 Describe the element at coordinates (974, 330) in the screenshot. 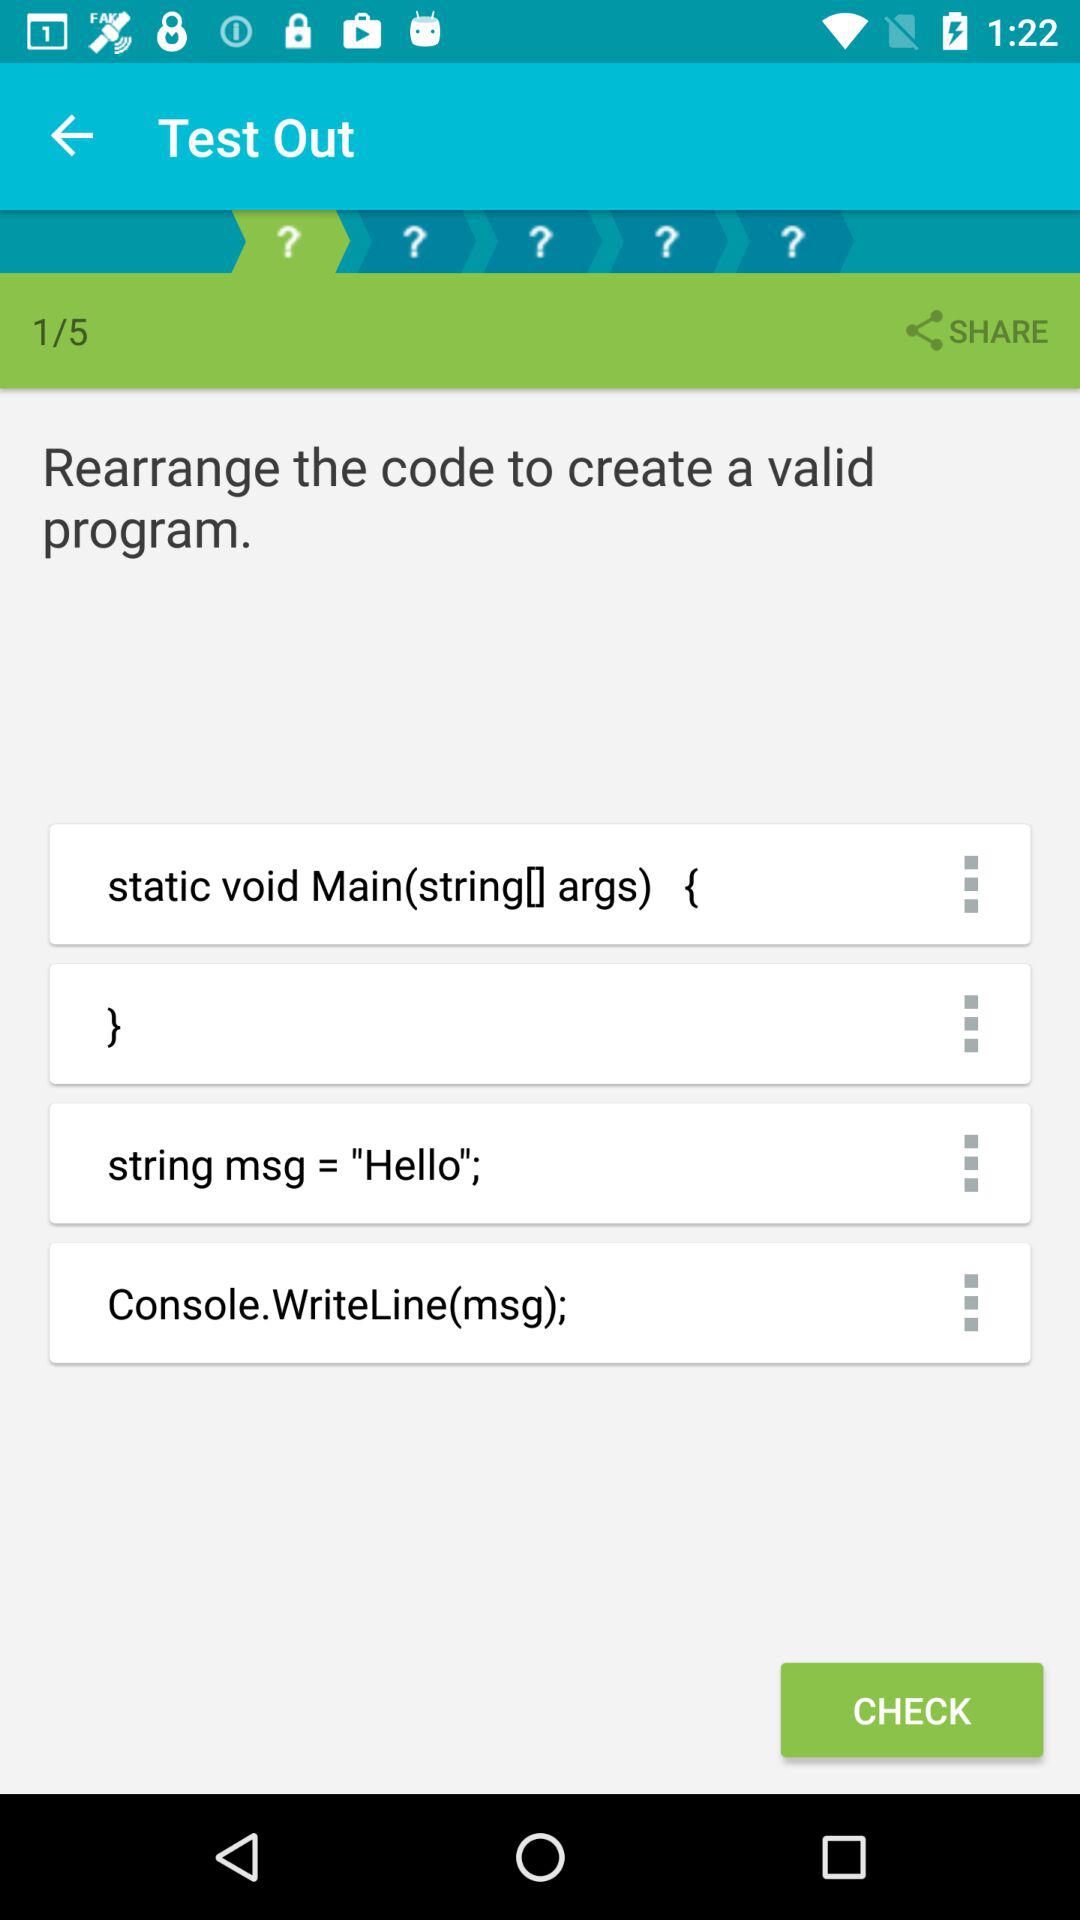

I see `click icon above the rearrange the code` at that location.